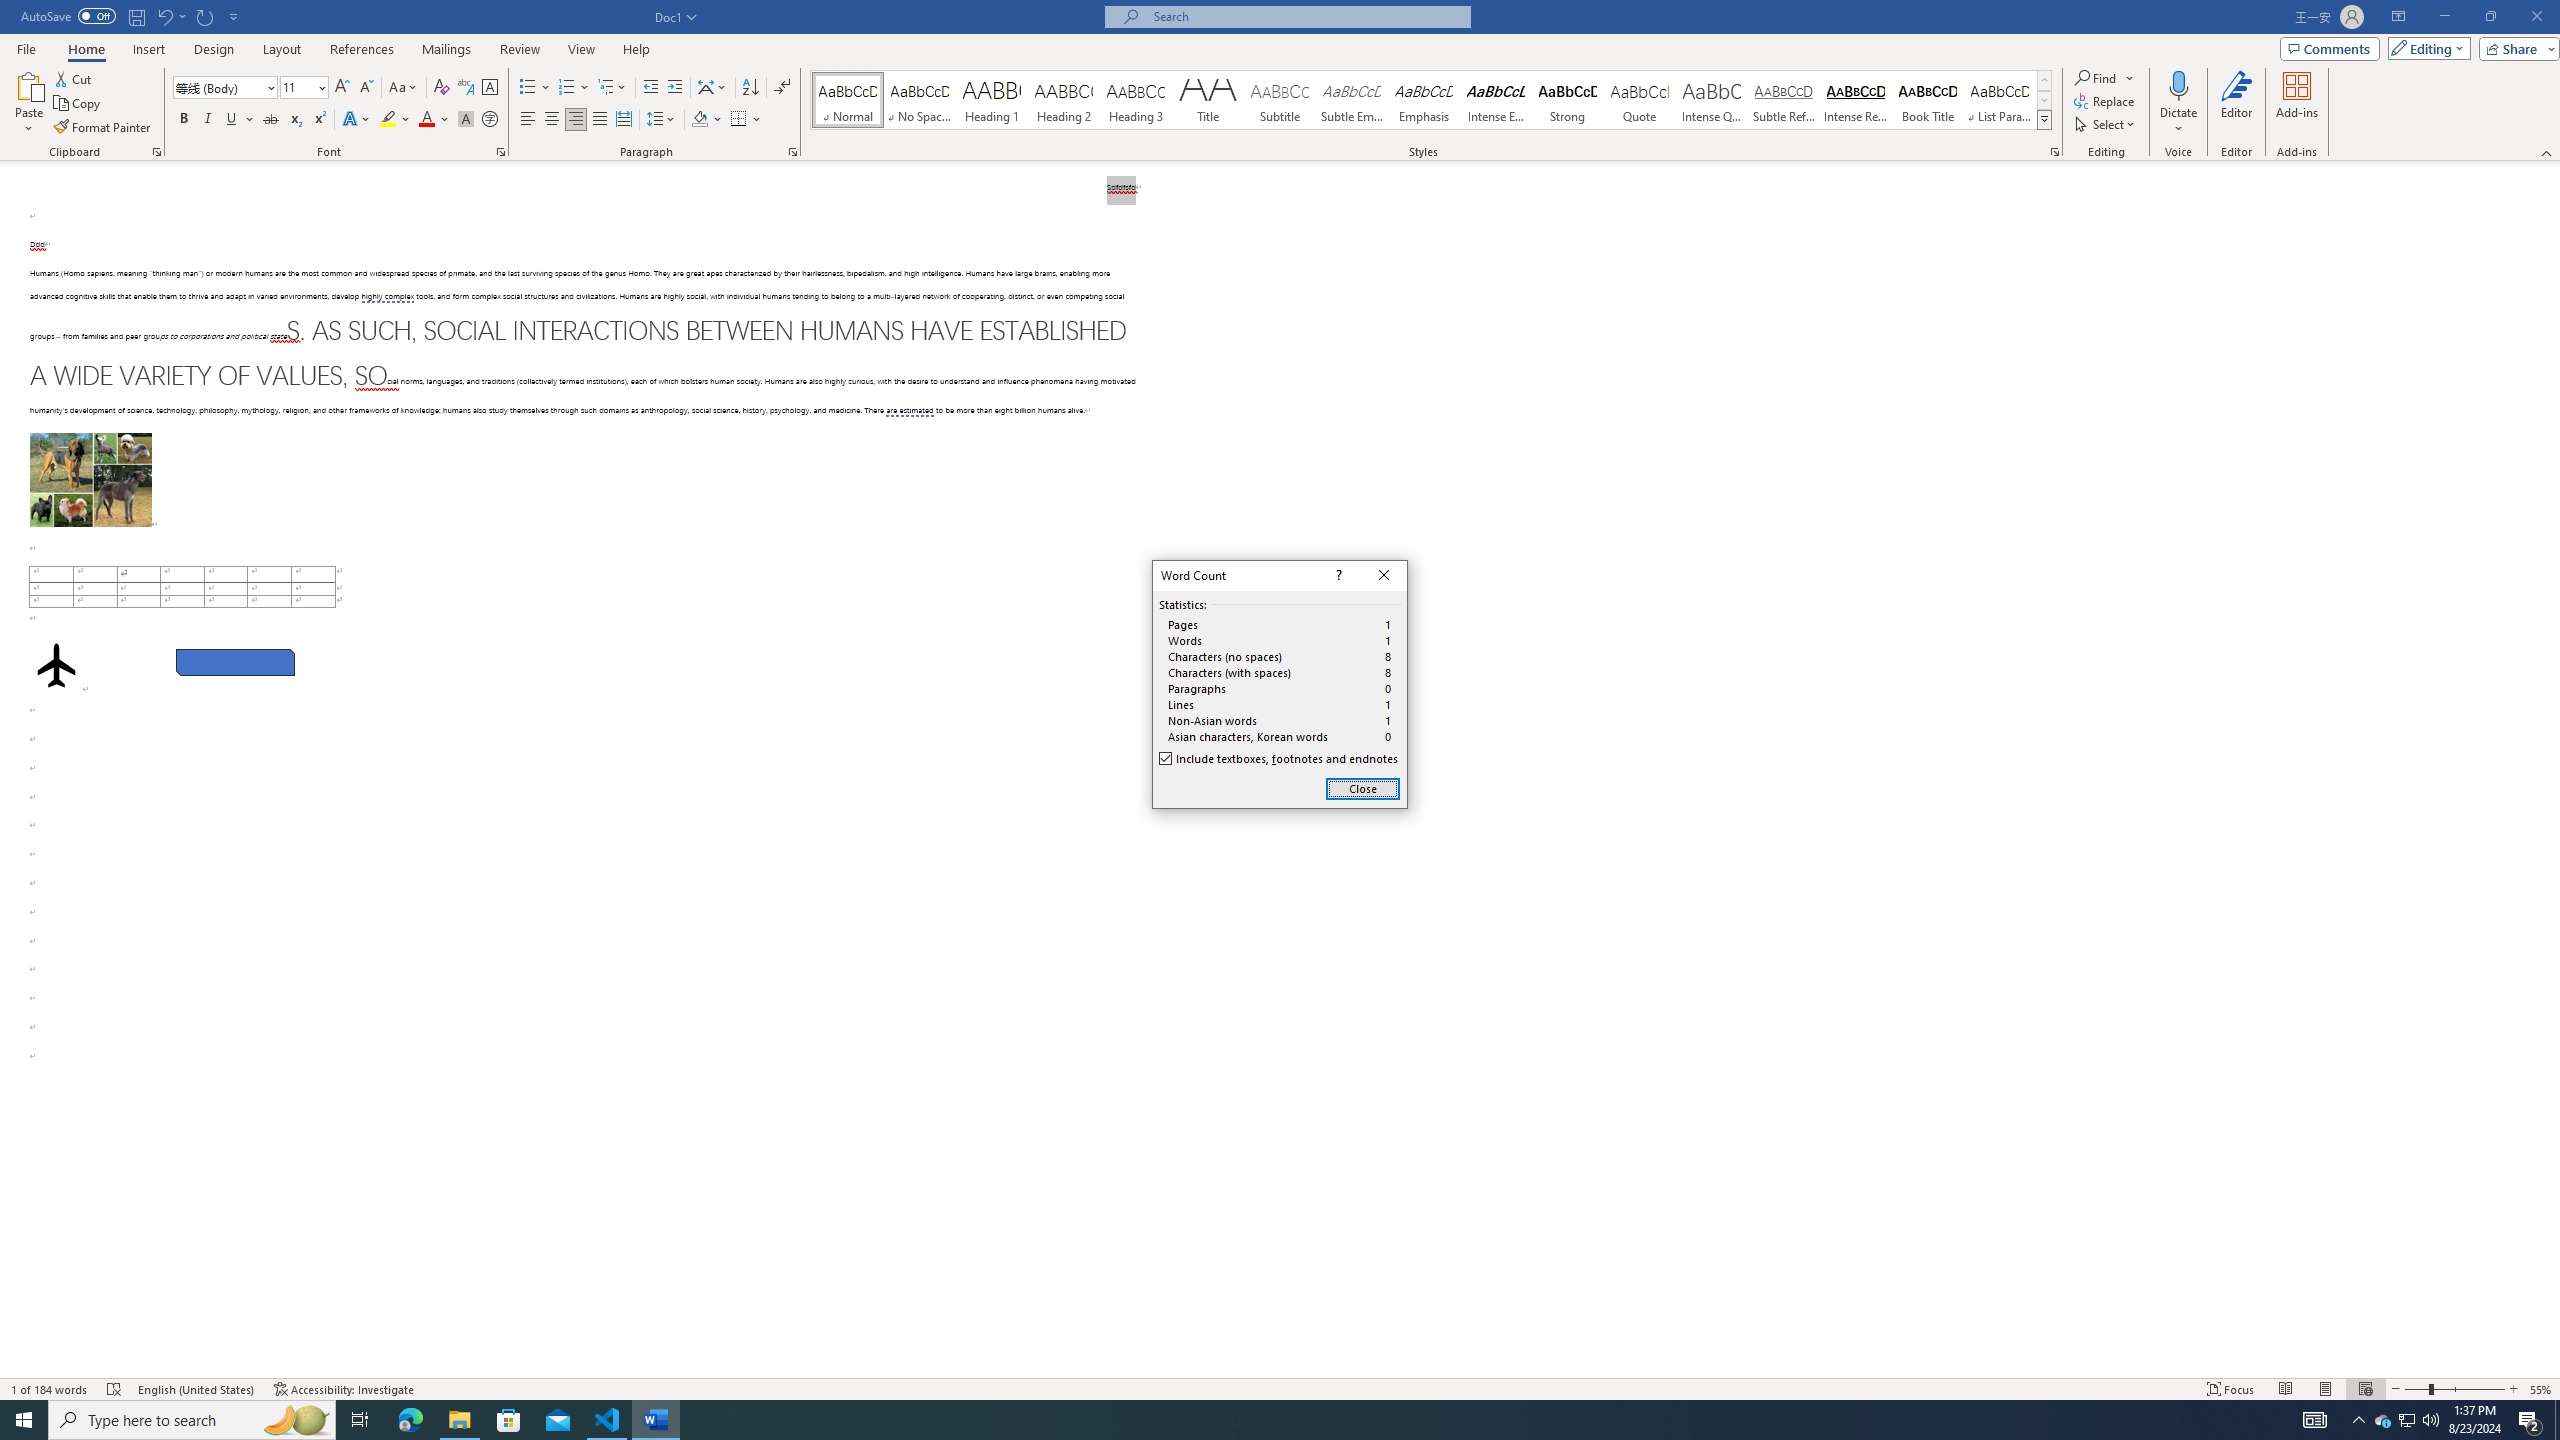  What do you see at coordinates (1712, 100) in the screenshot?
I see `Intense Quote` at bounding box center [1712, 100].